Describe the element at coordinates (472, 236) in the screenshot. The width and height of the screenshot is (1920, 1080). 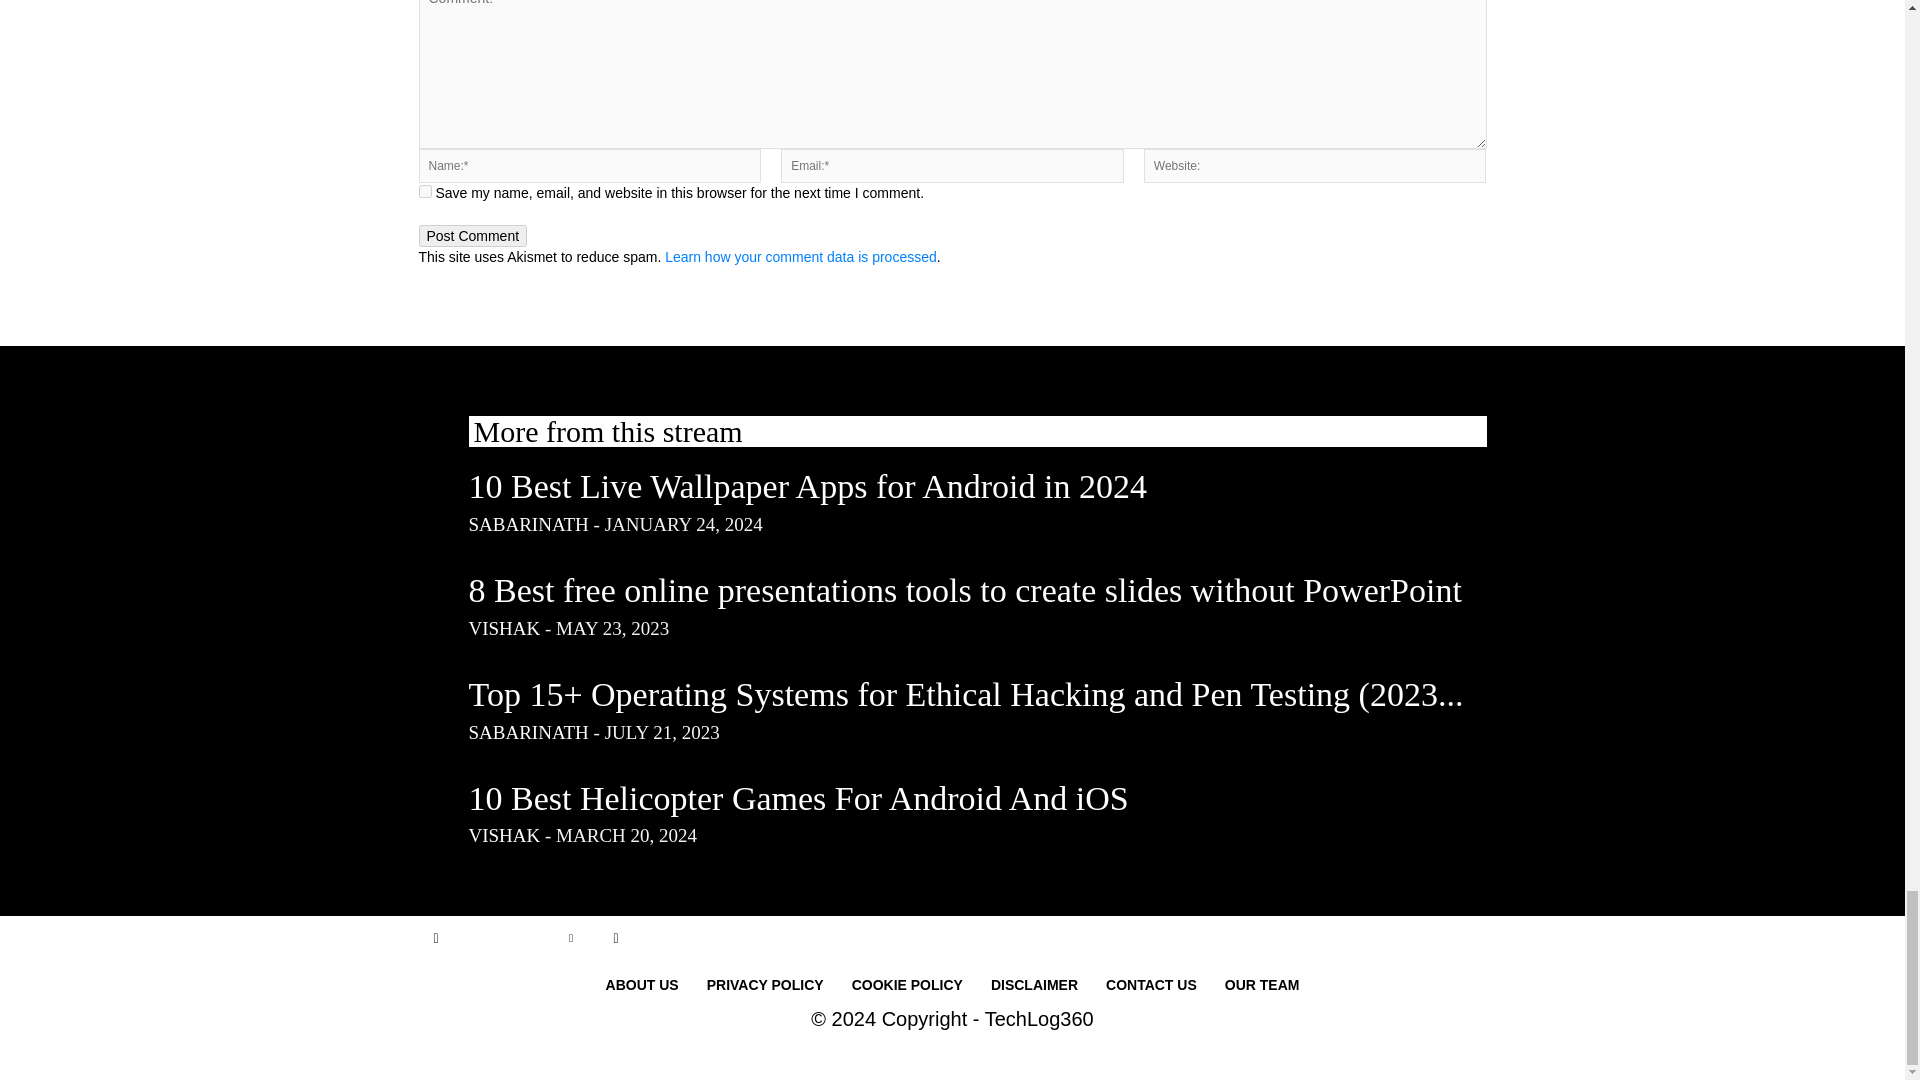
I see `Post Comment` at that location.